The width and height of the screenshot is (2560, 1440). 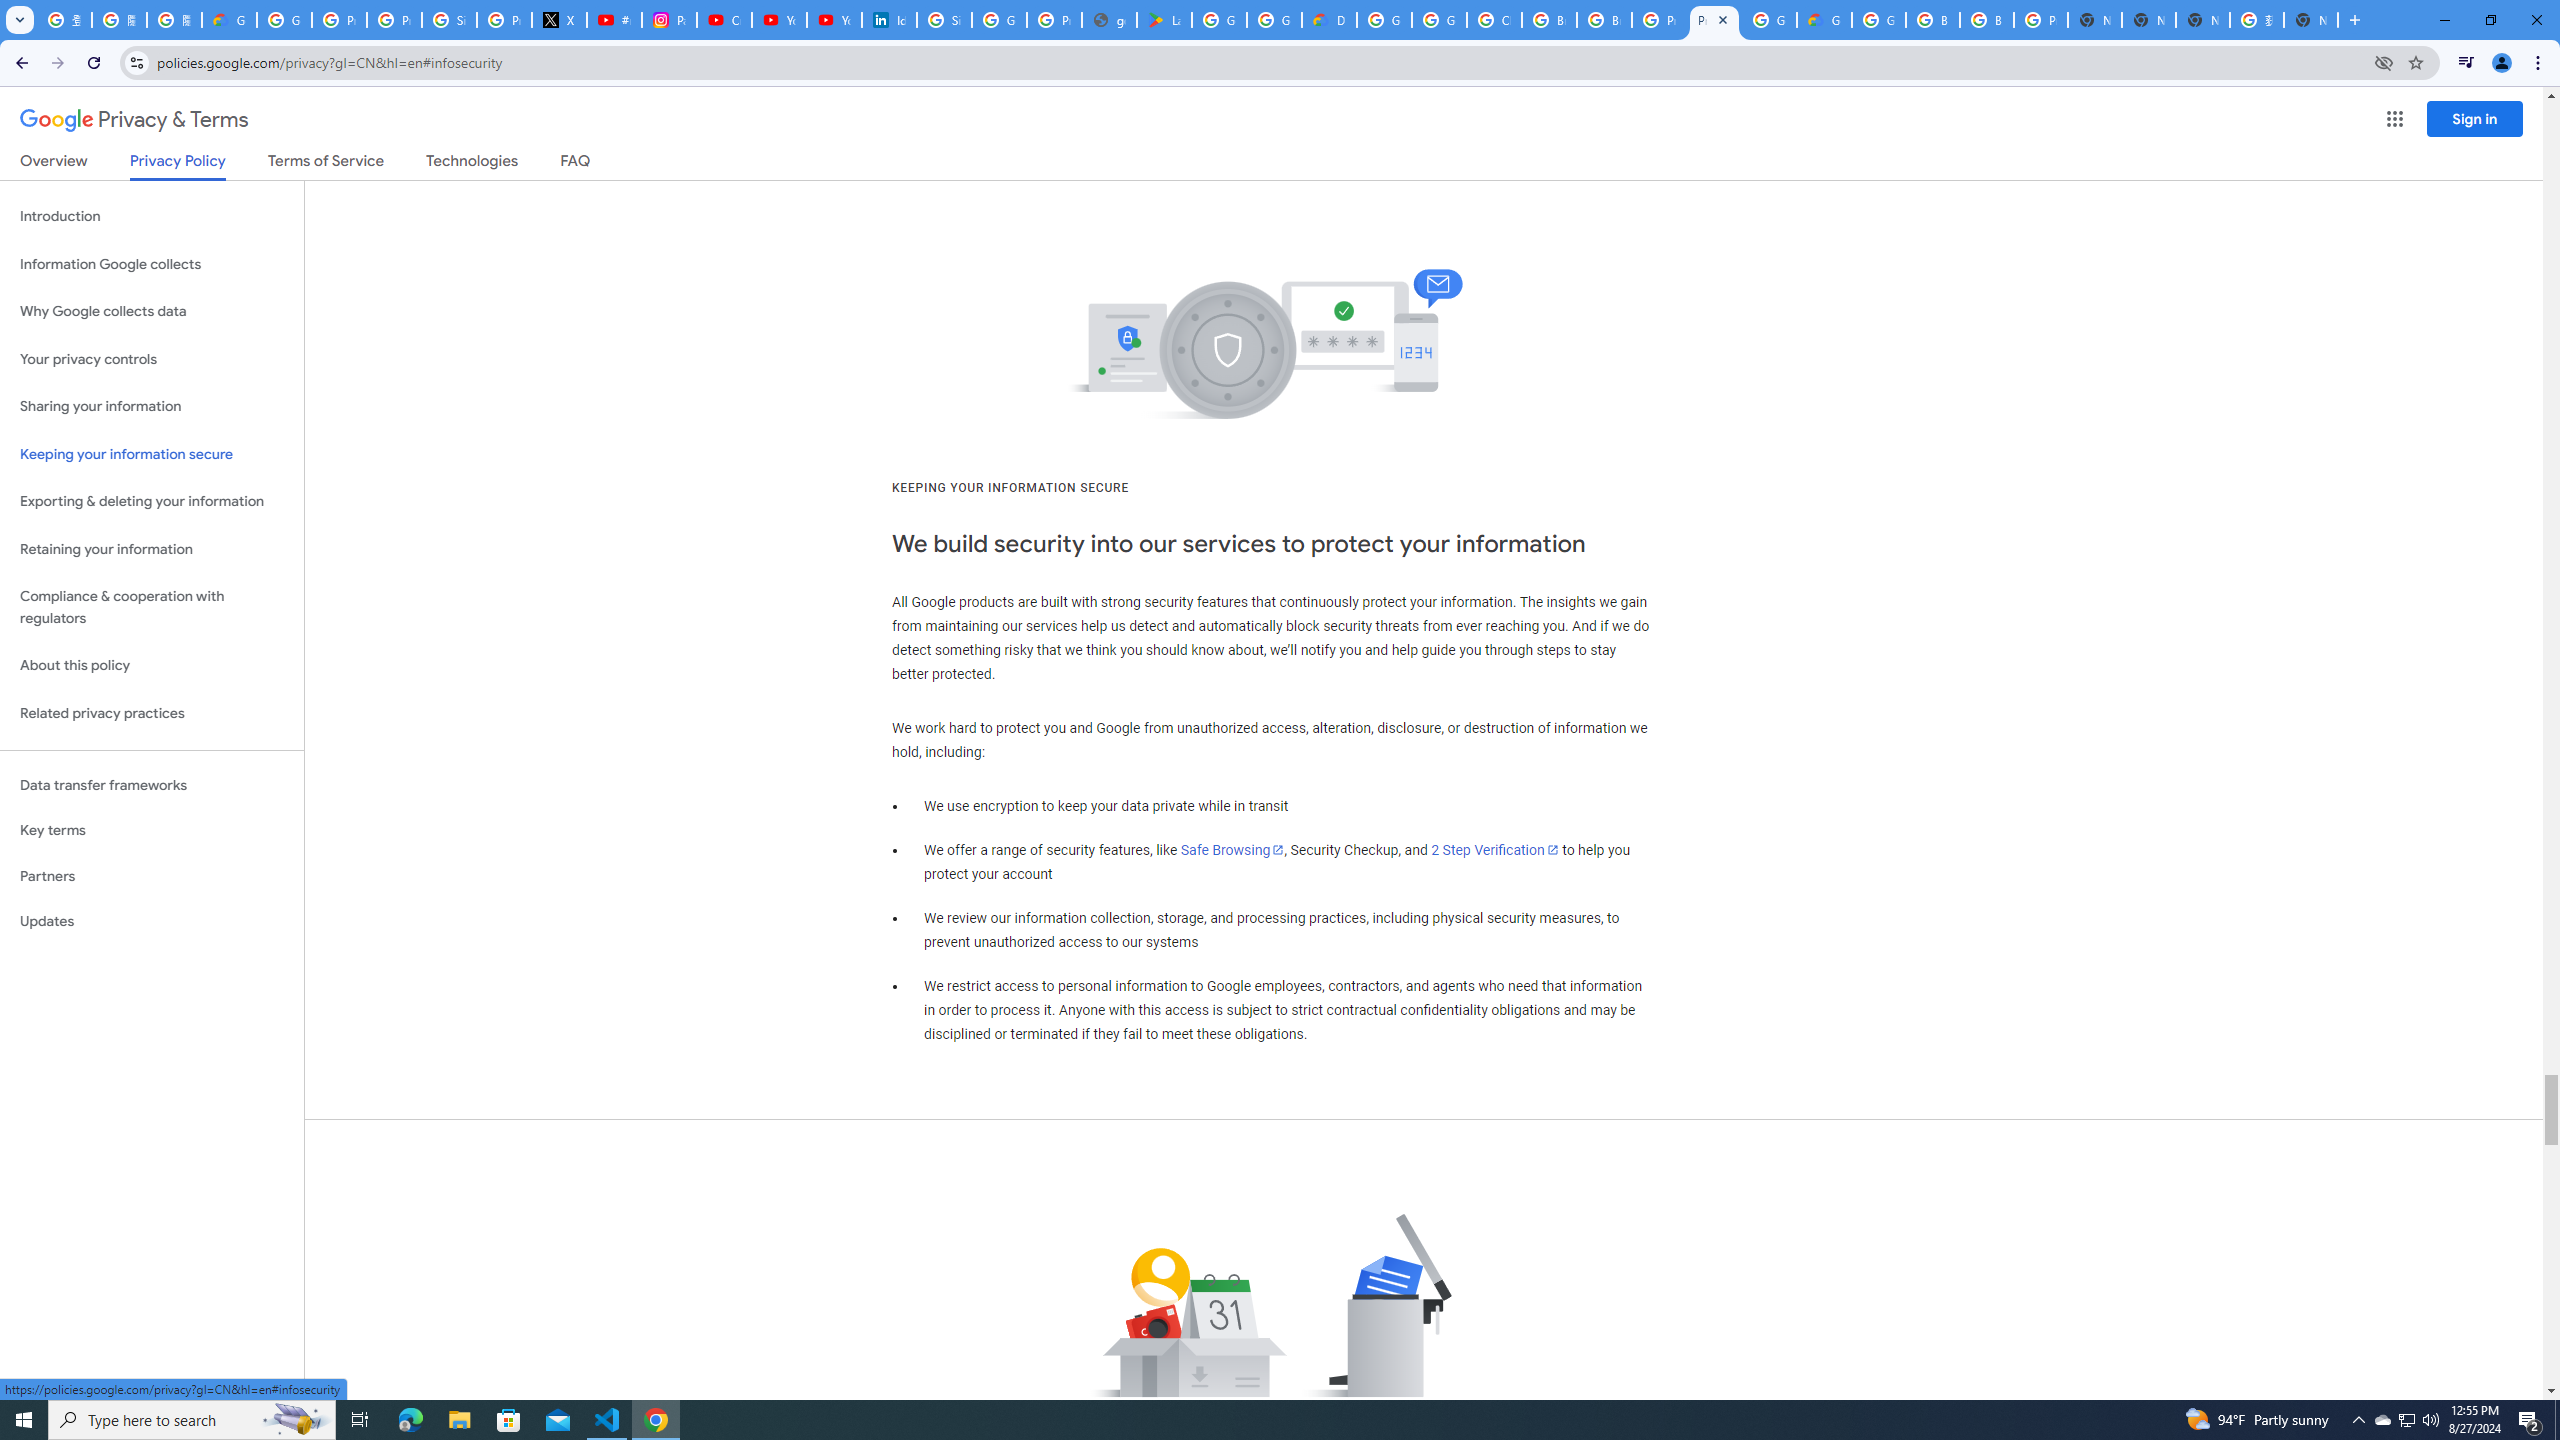 I want to click on Google Cloud Privacy Notice, so click(x=229, y=20).